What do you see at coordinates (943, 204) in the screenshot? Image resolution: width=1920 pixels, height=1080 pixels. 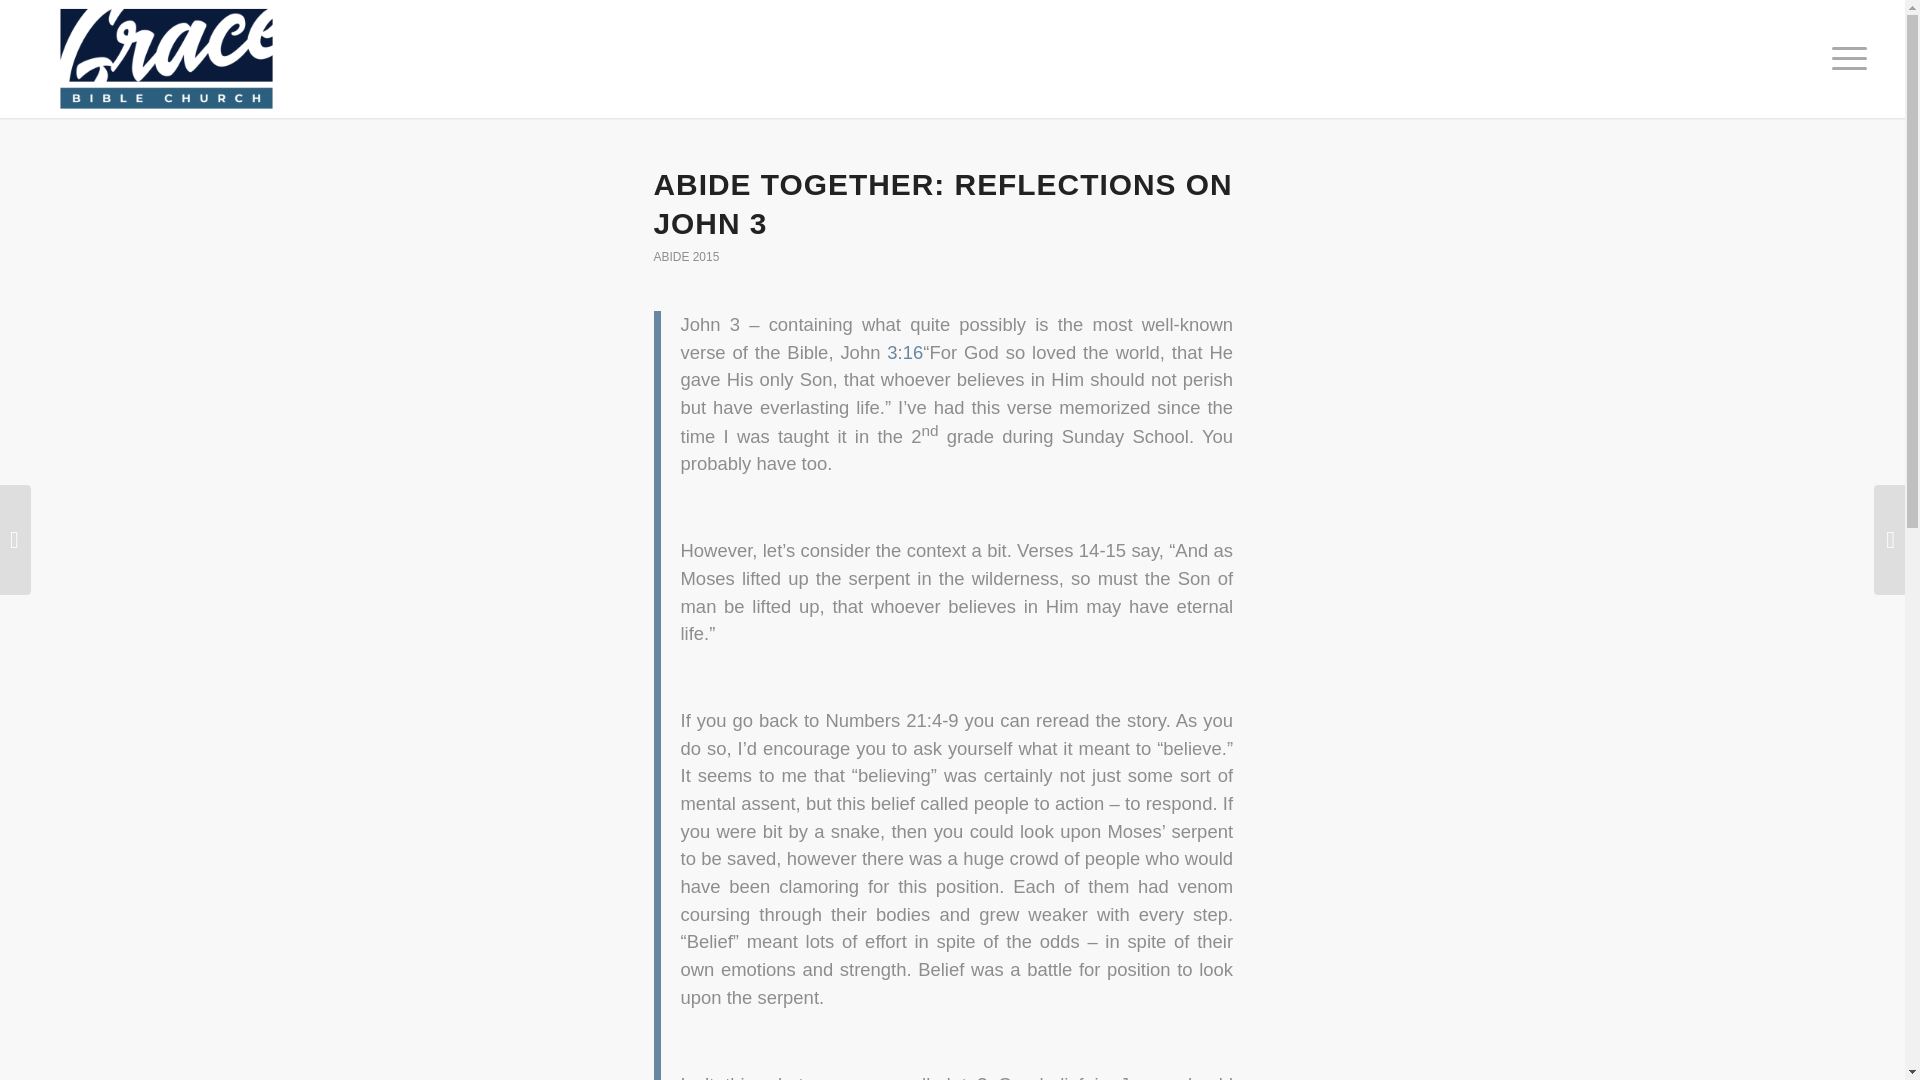 I see `ABIDE TOGETHER: REFLECTIONS ON JOHN 3` at bounding box center [943, 204].